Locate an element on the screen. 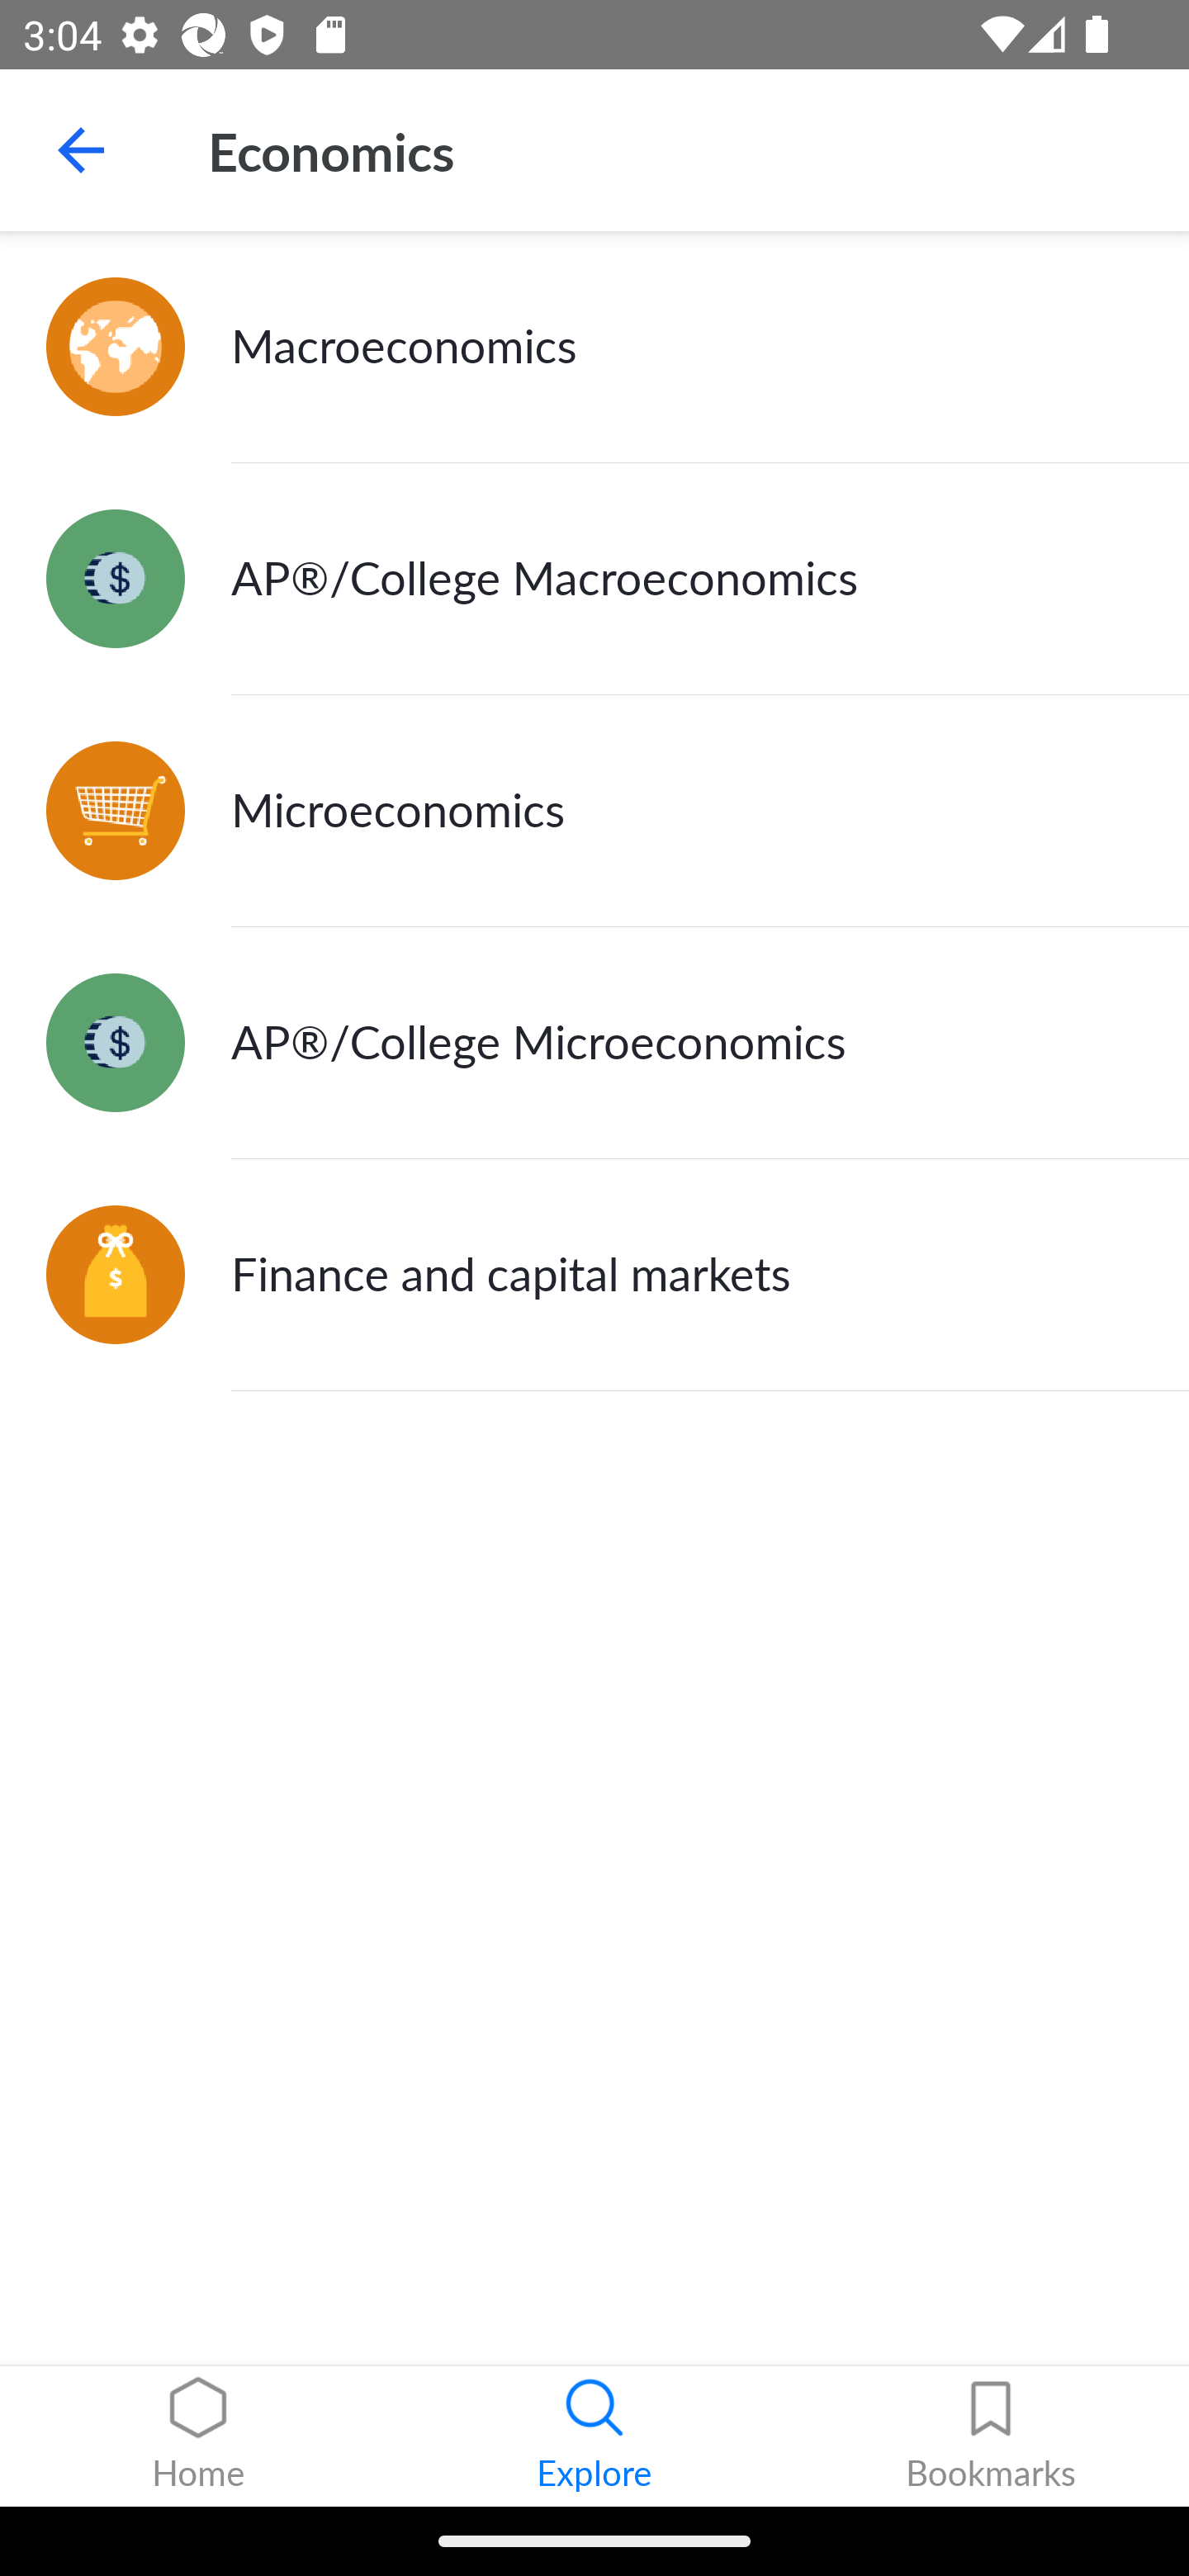 The image size is (1189, 2576). Navigate up is located at coordinates (81, 150).